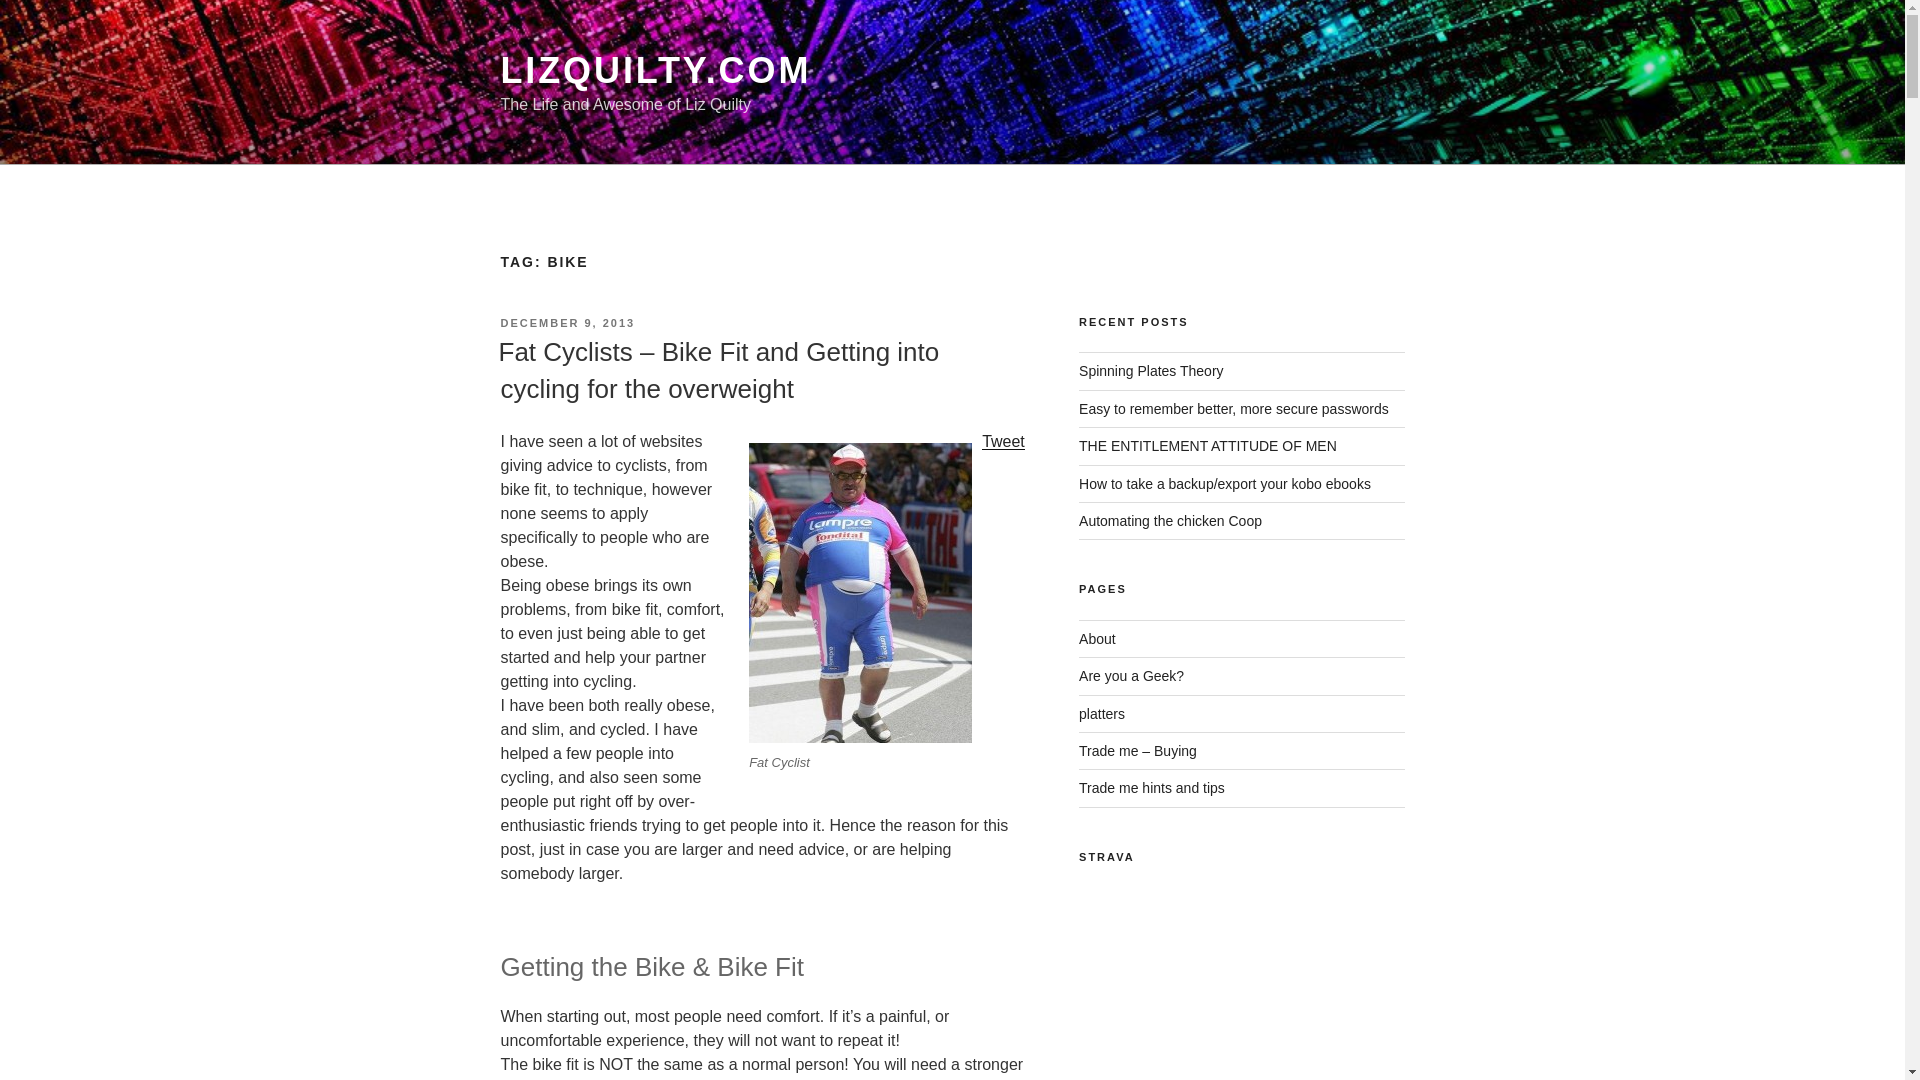  What do you see at coordinates (1170, 521) in the screenshot?
I see `Automating the chicken Coop` at bounding box center [1170, 521].